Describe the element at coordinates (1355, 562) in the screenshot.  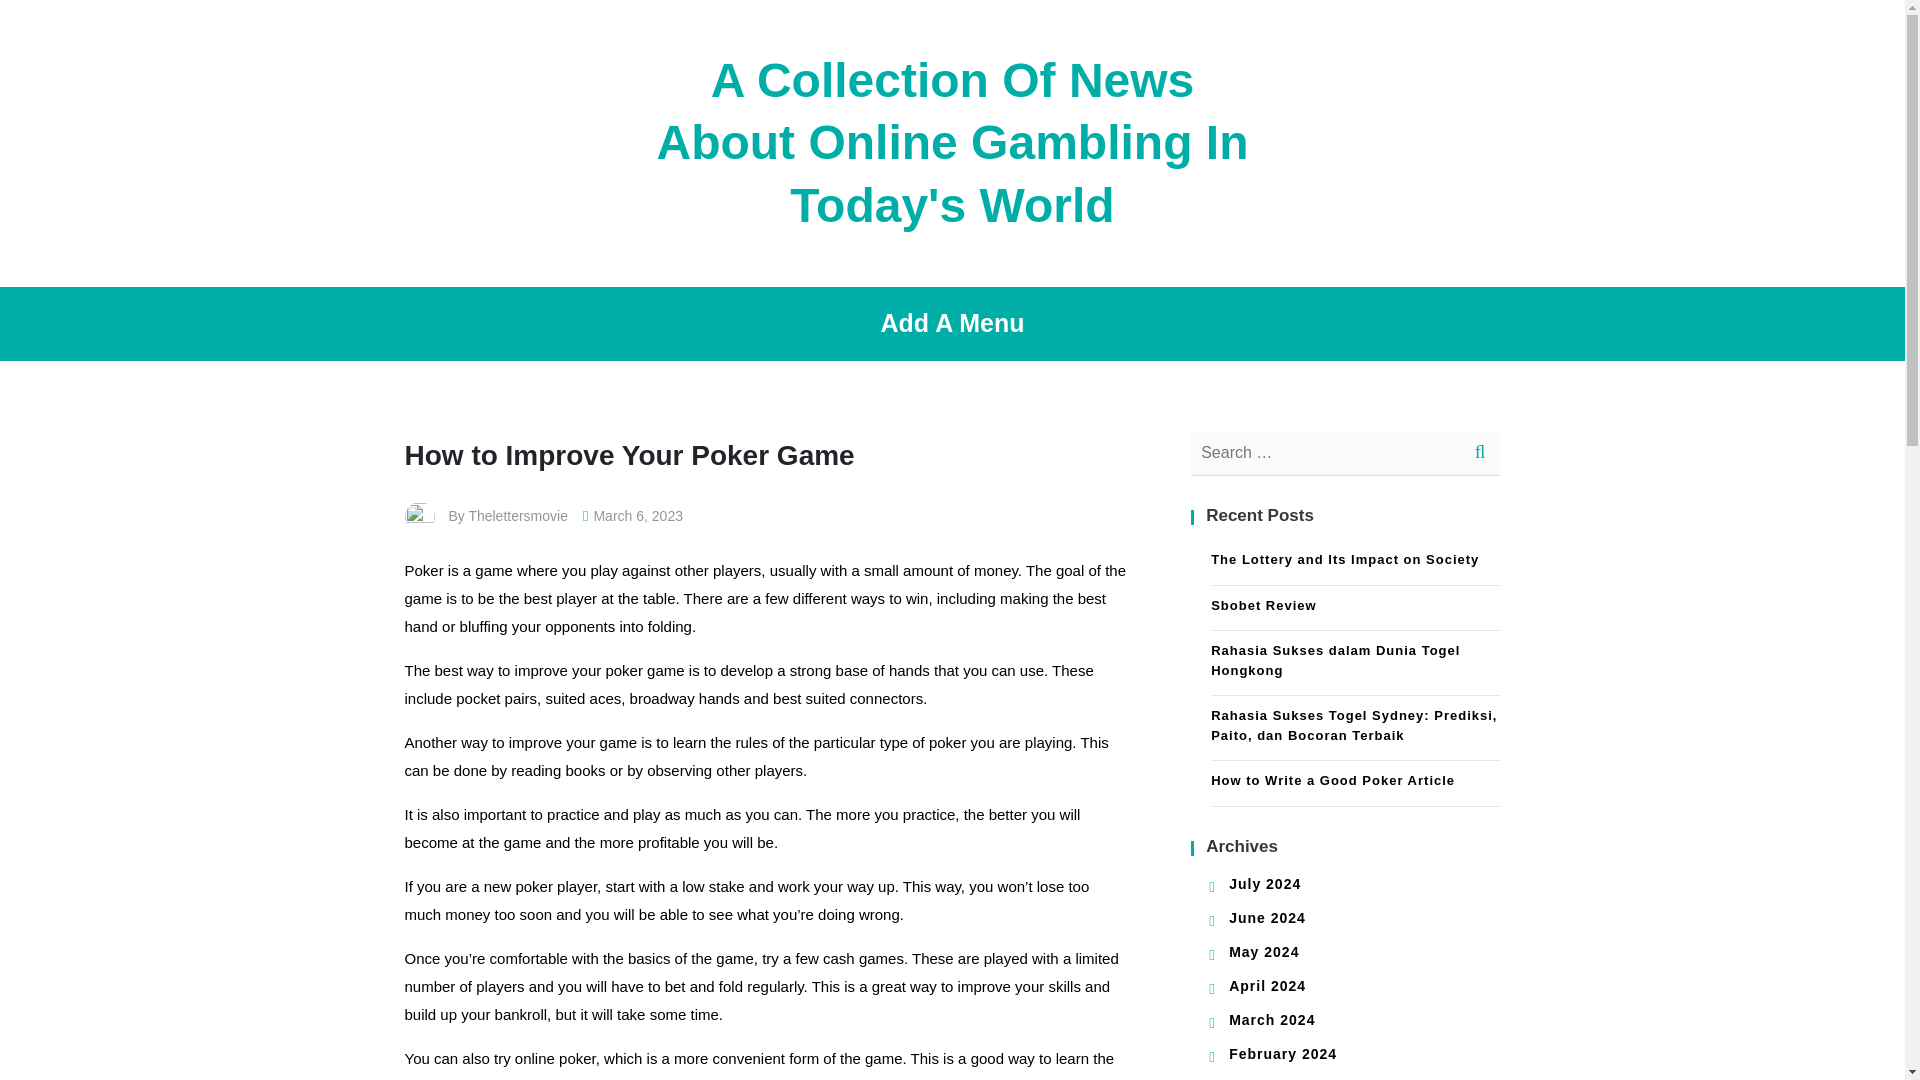
I see `The Lottery and Its Impact on Society` at that location.